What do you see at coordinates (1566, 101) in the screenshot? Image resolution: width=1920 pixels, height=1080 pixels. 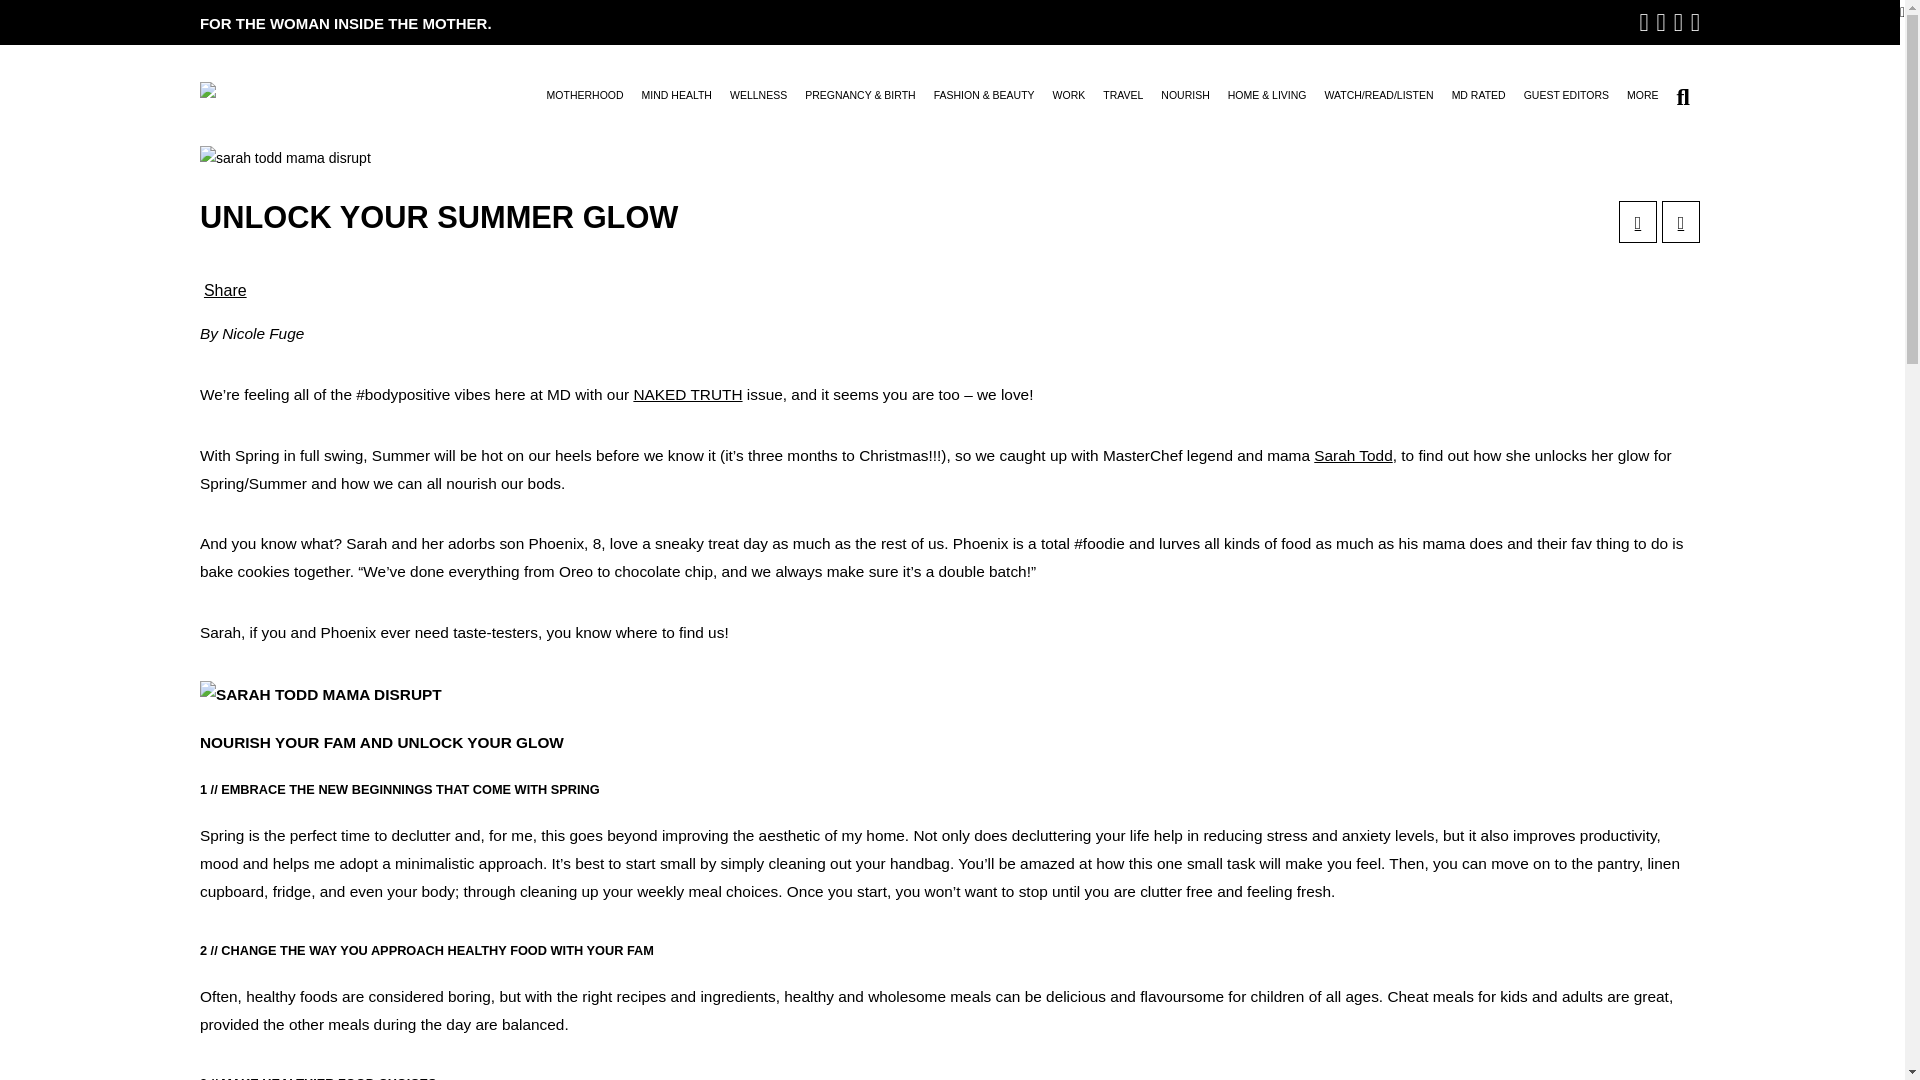 I see `GUEST EDITORS` at bounding box center [1566, 101].